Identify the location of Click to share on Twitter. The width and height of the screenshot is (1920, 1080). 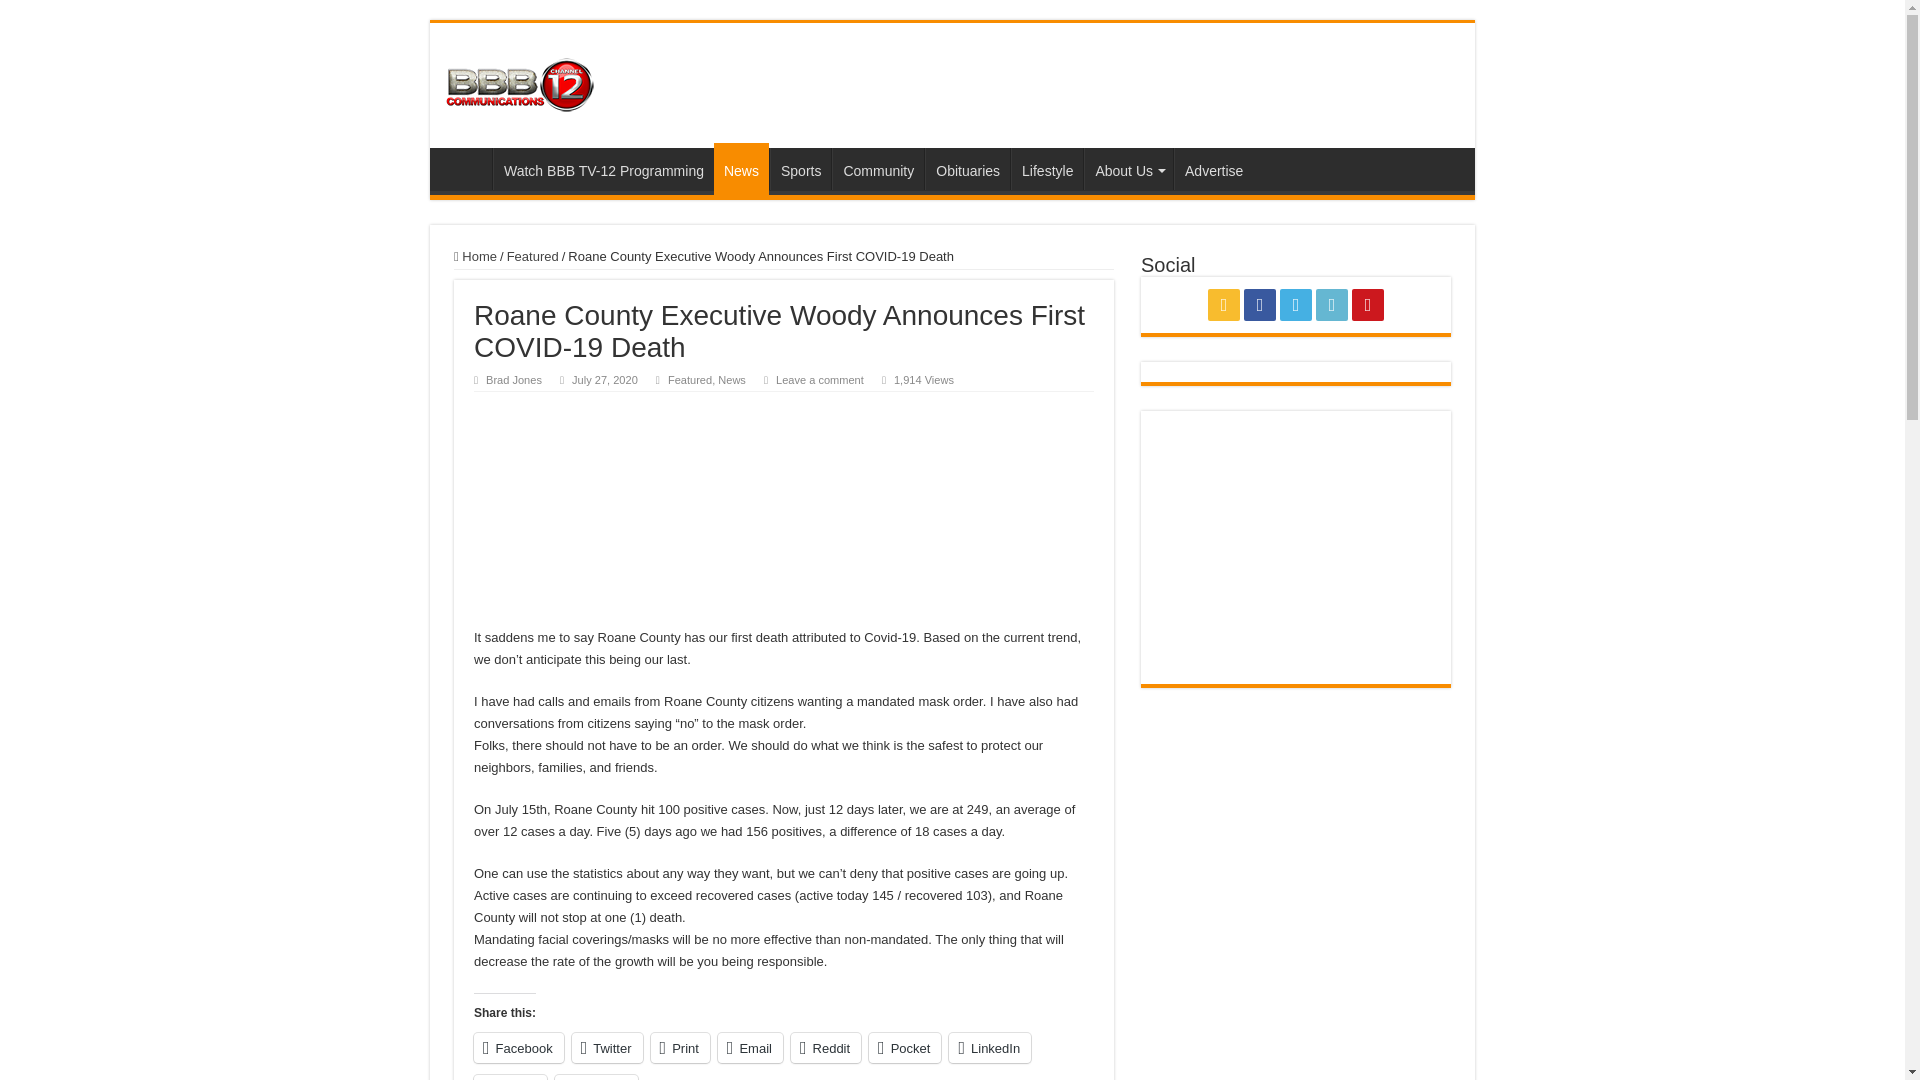
(608, 1047).